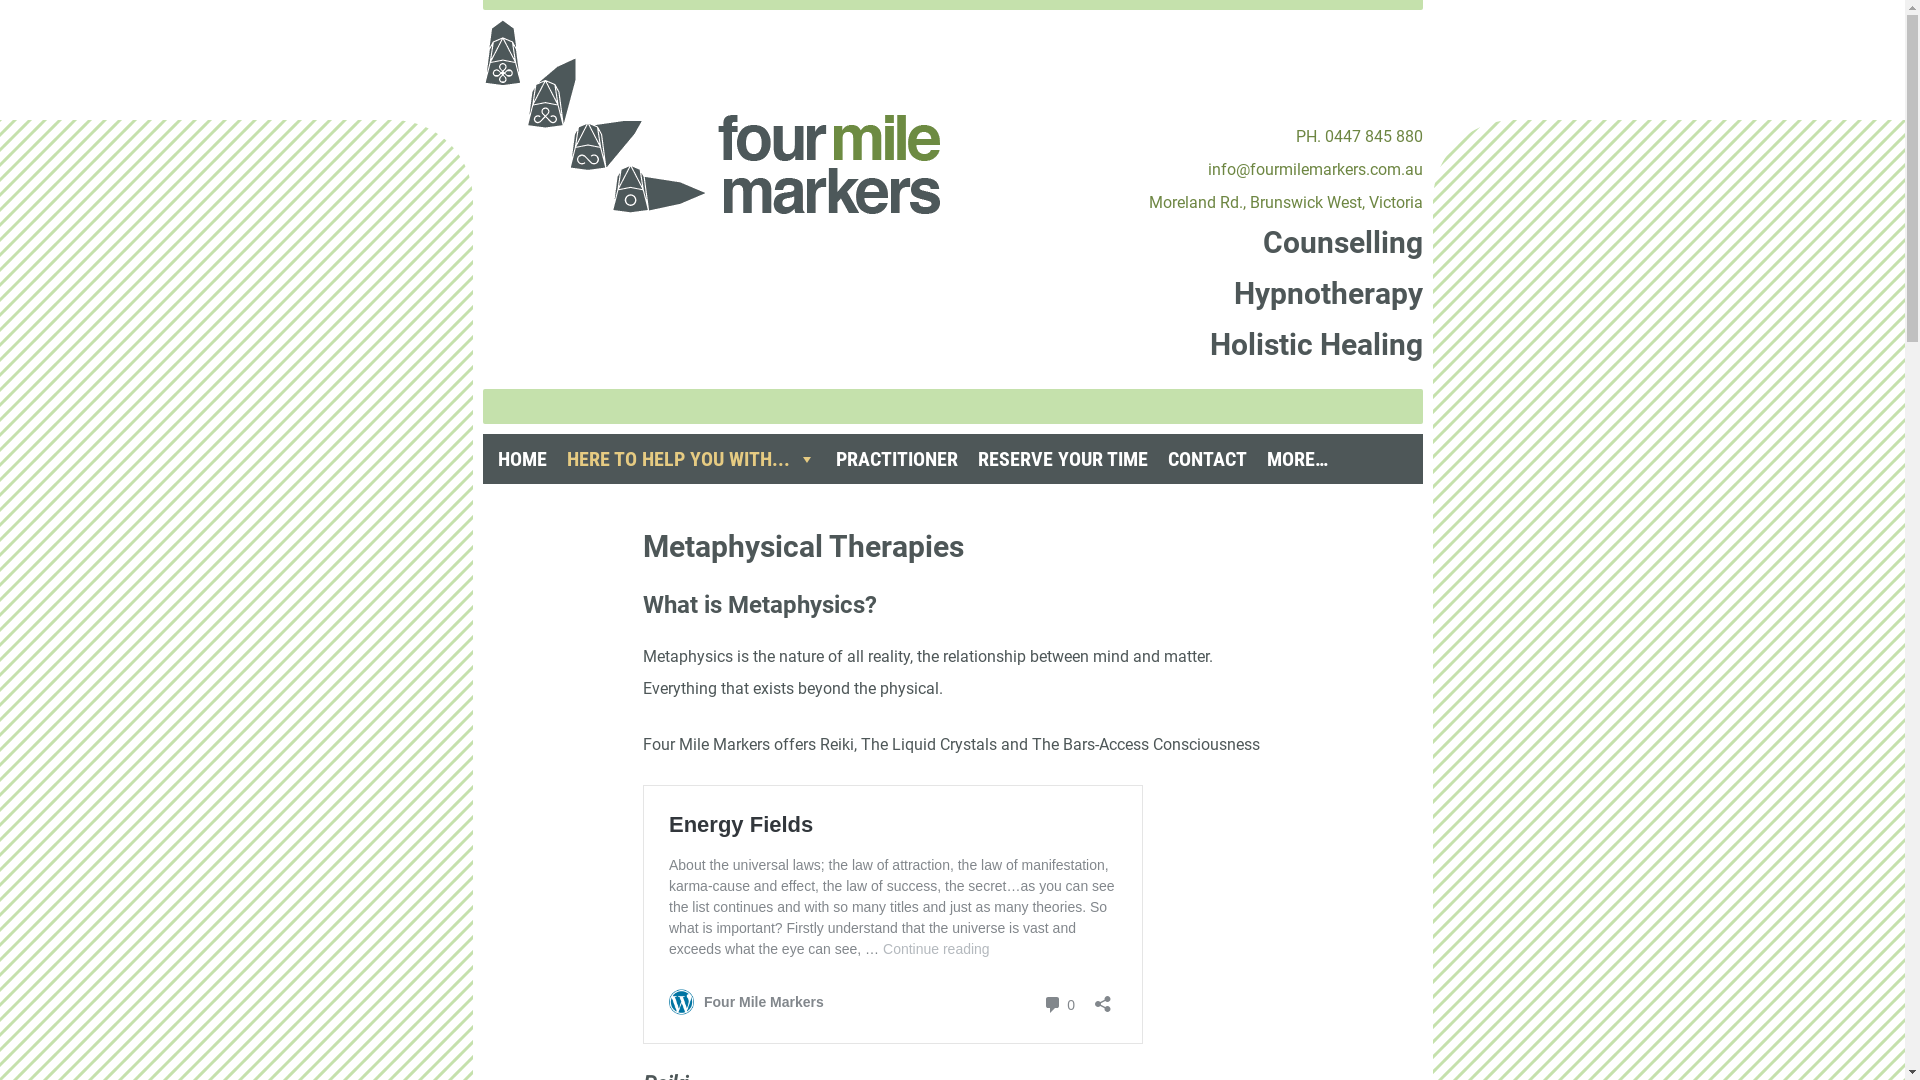 The height and width of the screenshot is (1080, 1920). What do you see at coordinates (1063, 459) in the screenshot?
I see `RESERVE YOUR TIME` at bounding box center [1063, 459].